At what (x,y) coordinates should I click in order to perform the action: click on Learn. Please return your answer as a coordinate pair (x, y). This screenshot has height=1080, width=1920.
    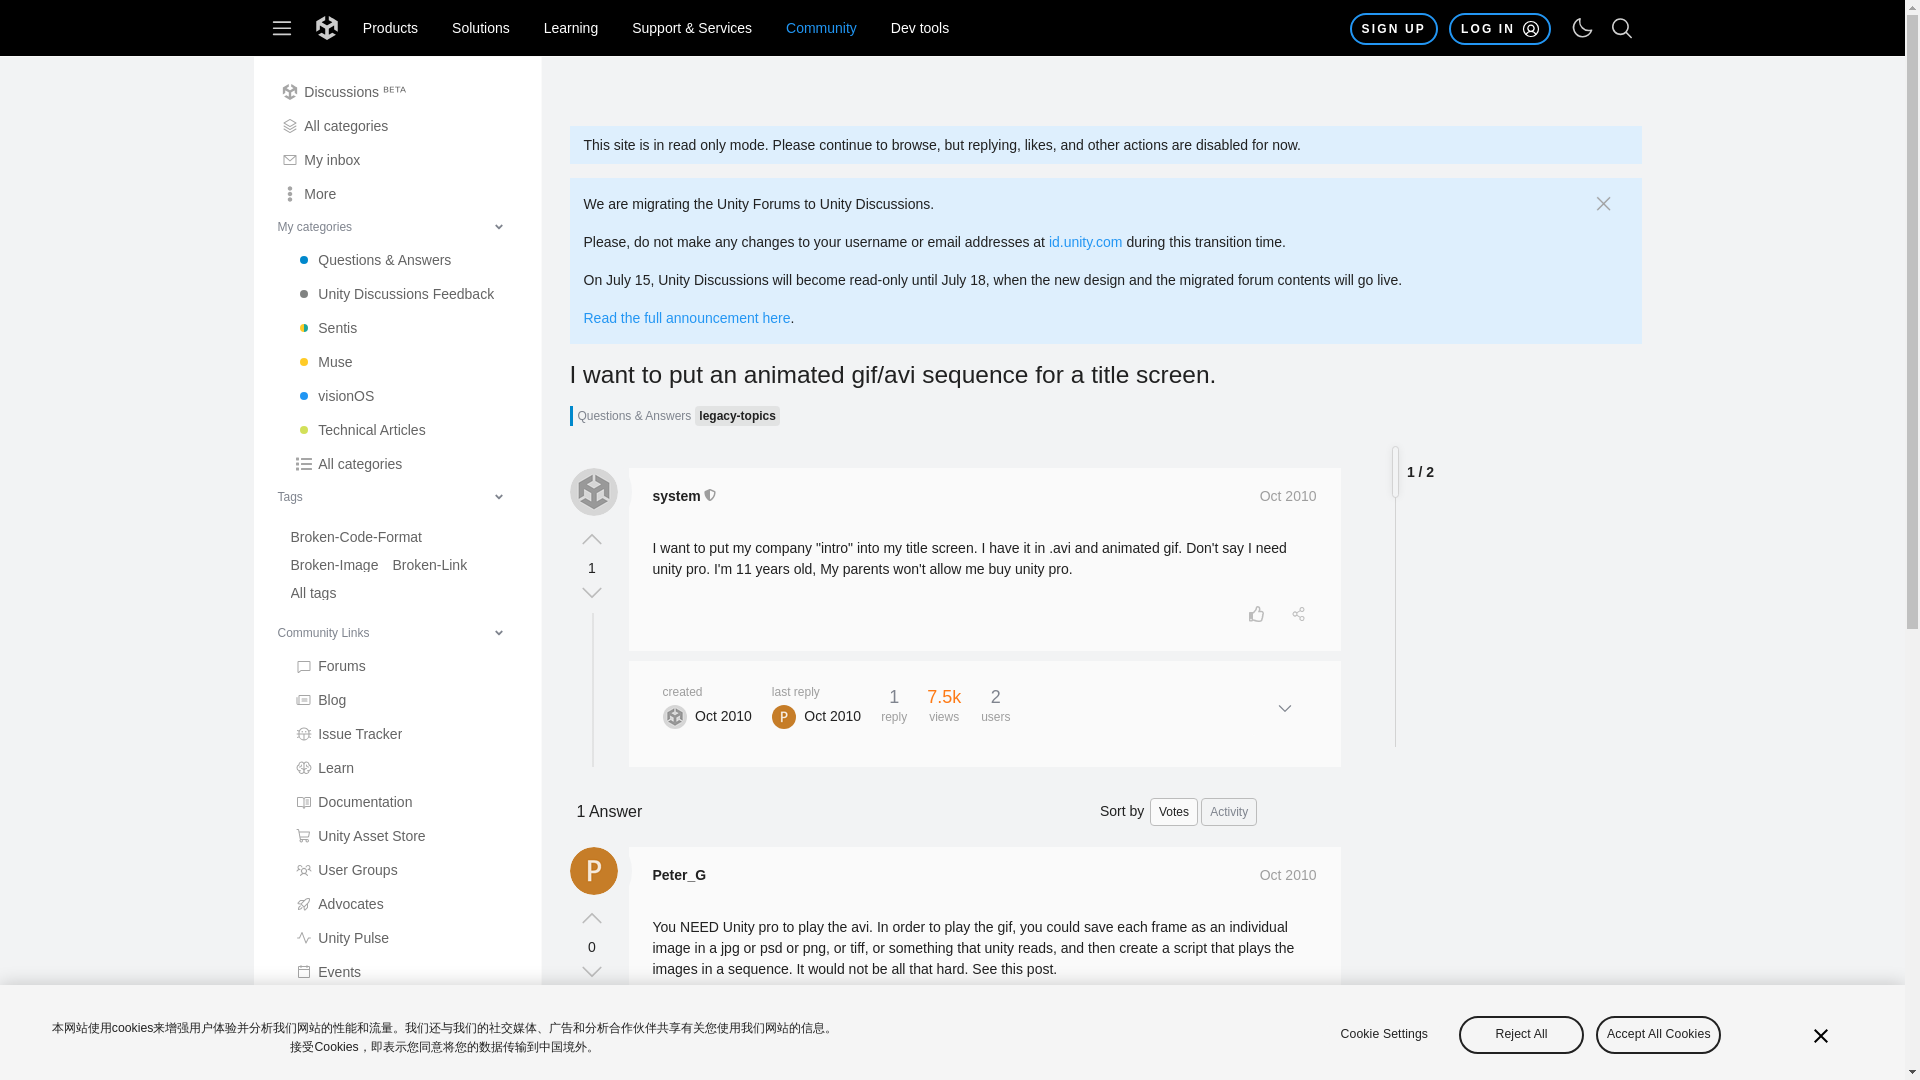
    Looking at the image, I should click on (404, 768).